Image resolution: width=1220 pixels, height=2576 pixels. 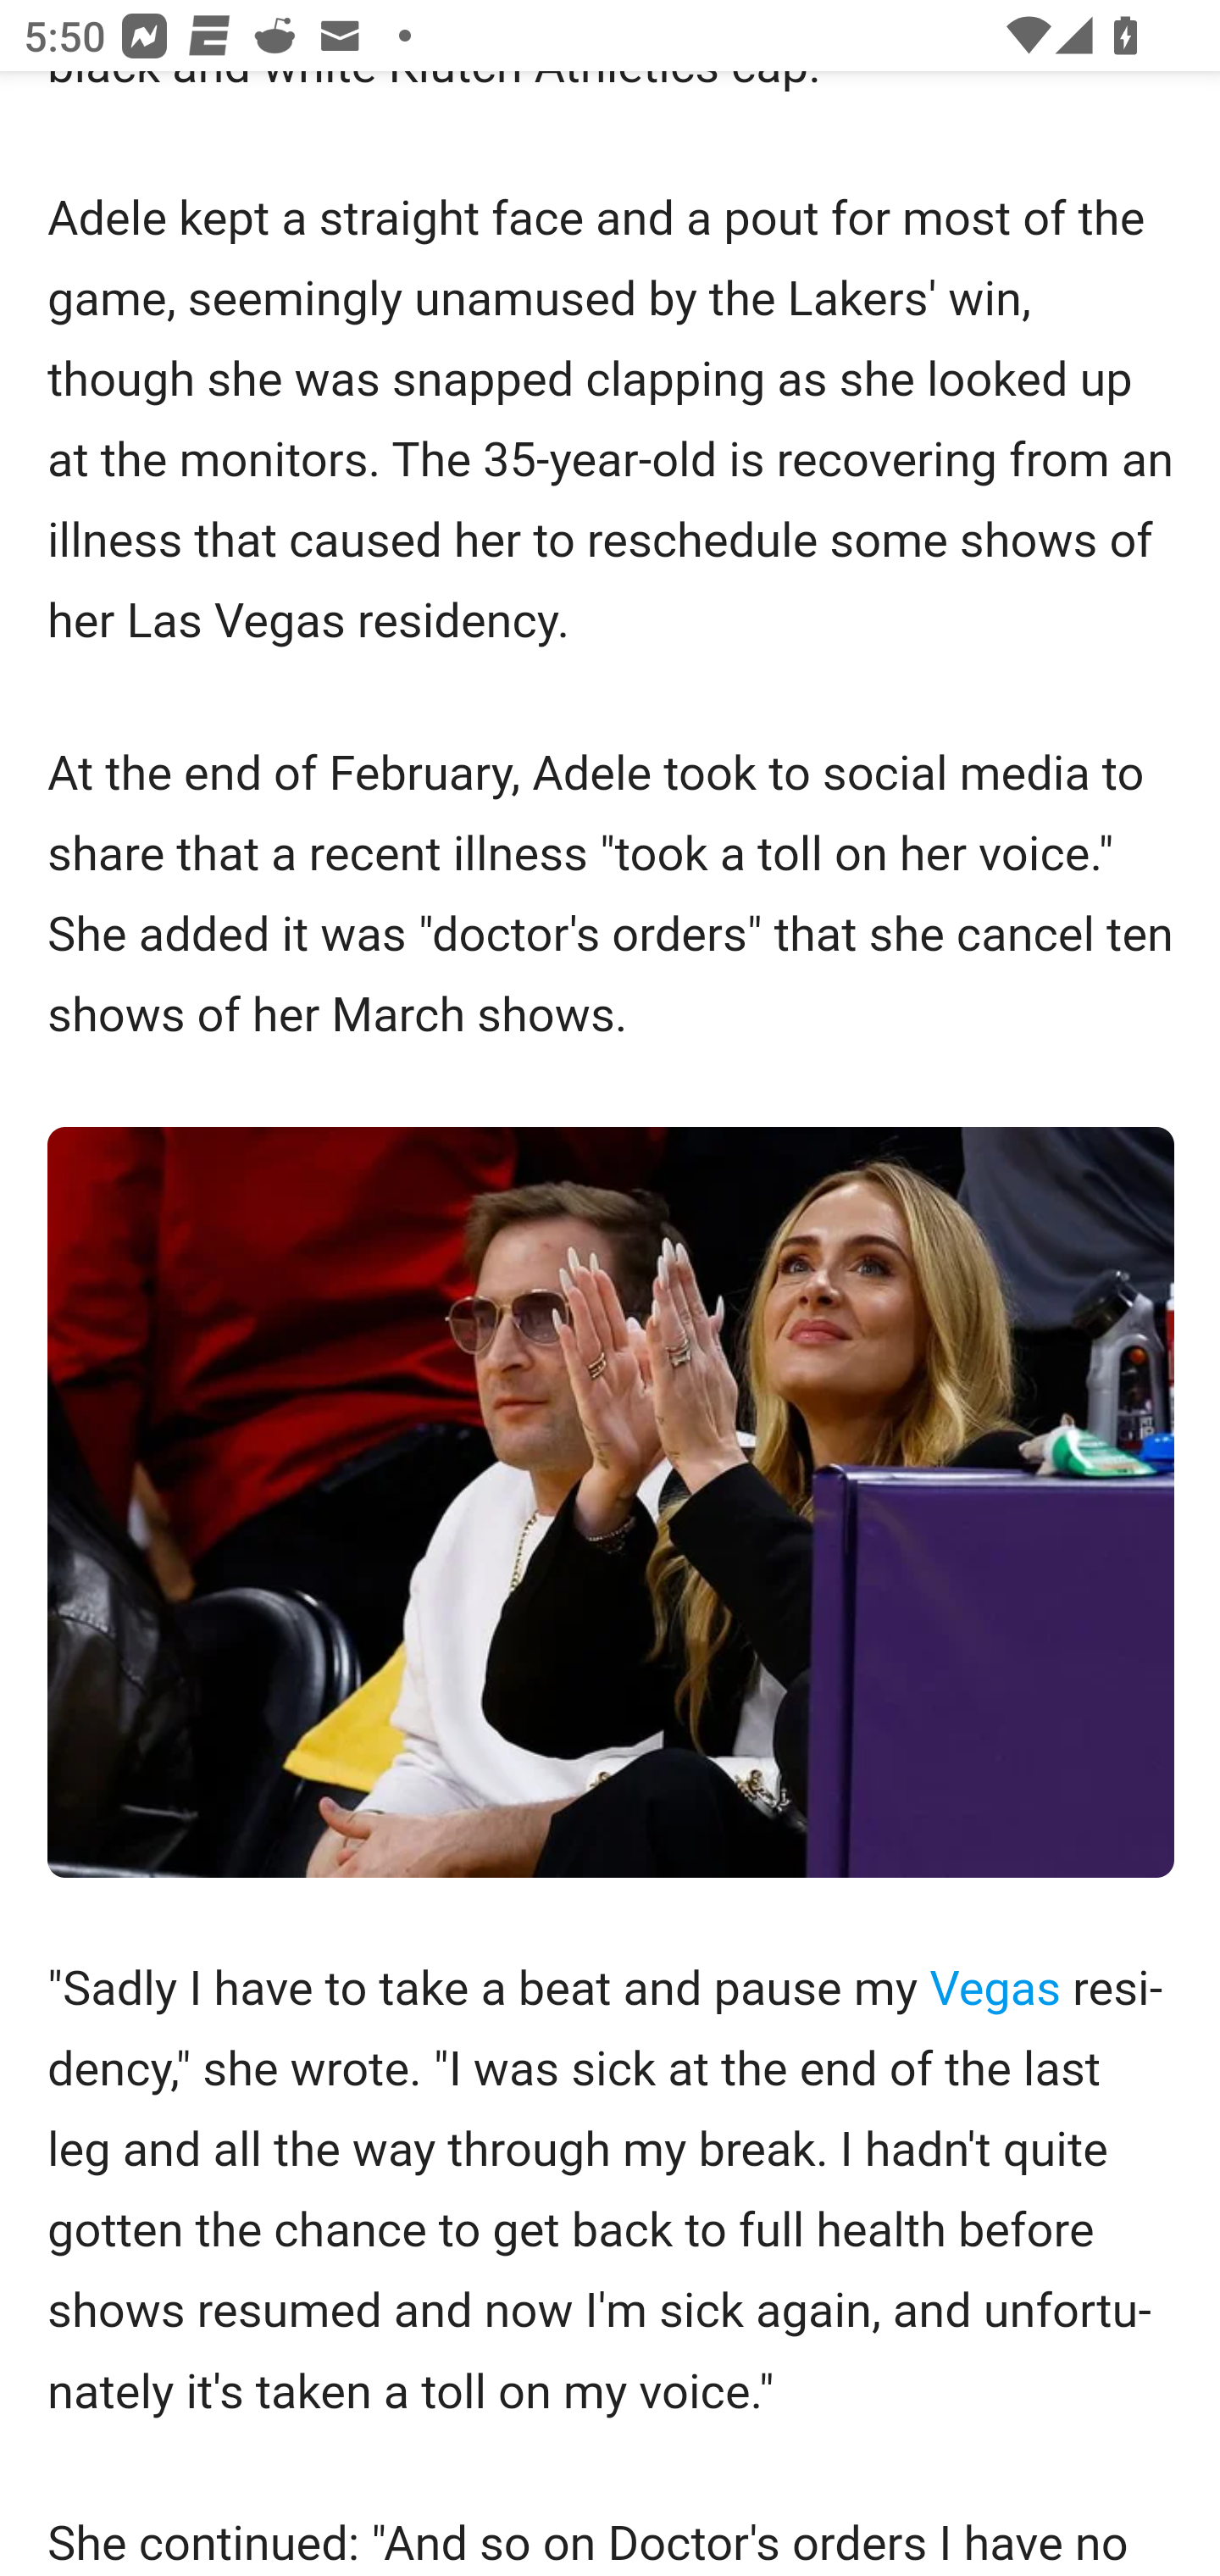 What do you see at coordinates (612, 1504) in the screenshot?
I see `Adele recently rescheduled some of her residency` at bounding box center [612, 1504].